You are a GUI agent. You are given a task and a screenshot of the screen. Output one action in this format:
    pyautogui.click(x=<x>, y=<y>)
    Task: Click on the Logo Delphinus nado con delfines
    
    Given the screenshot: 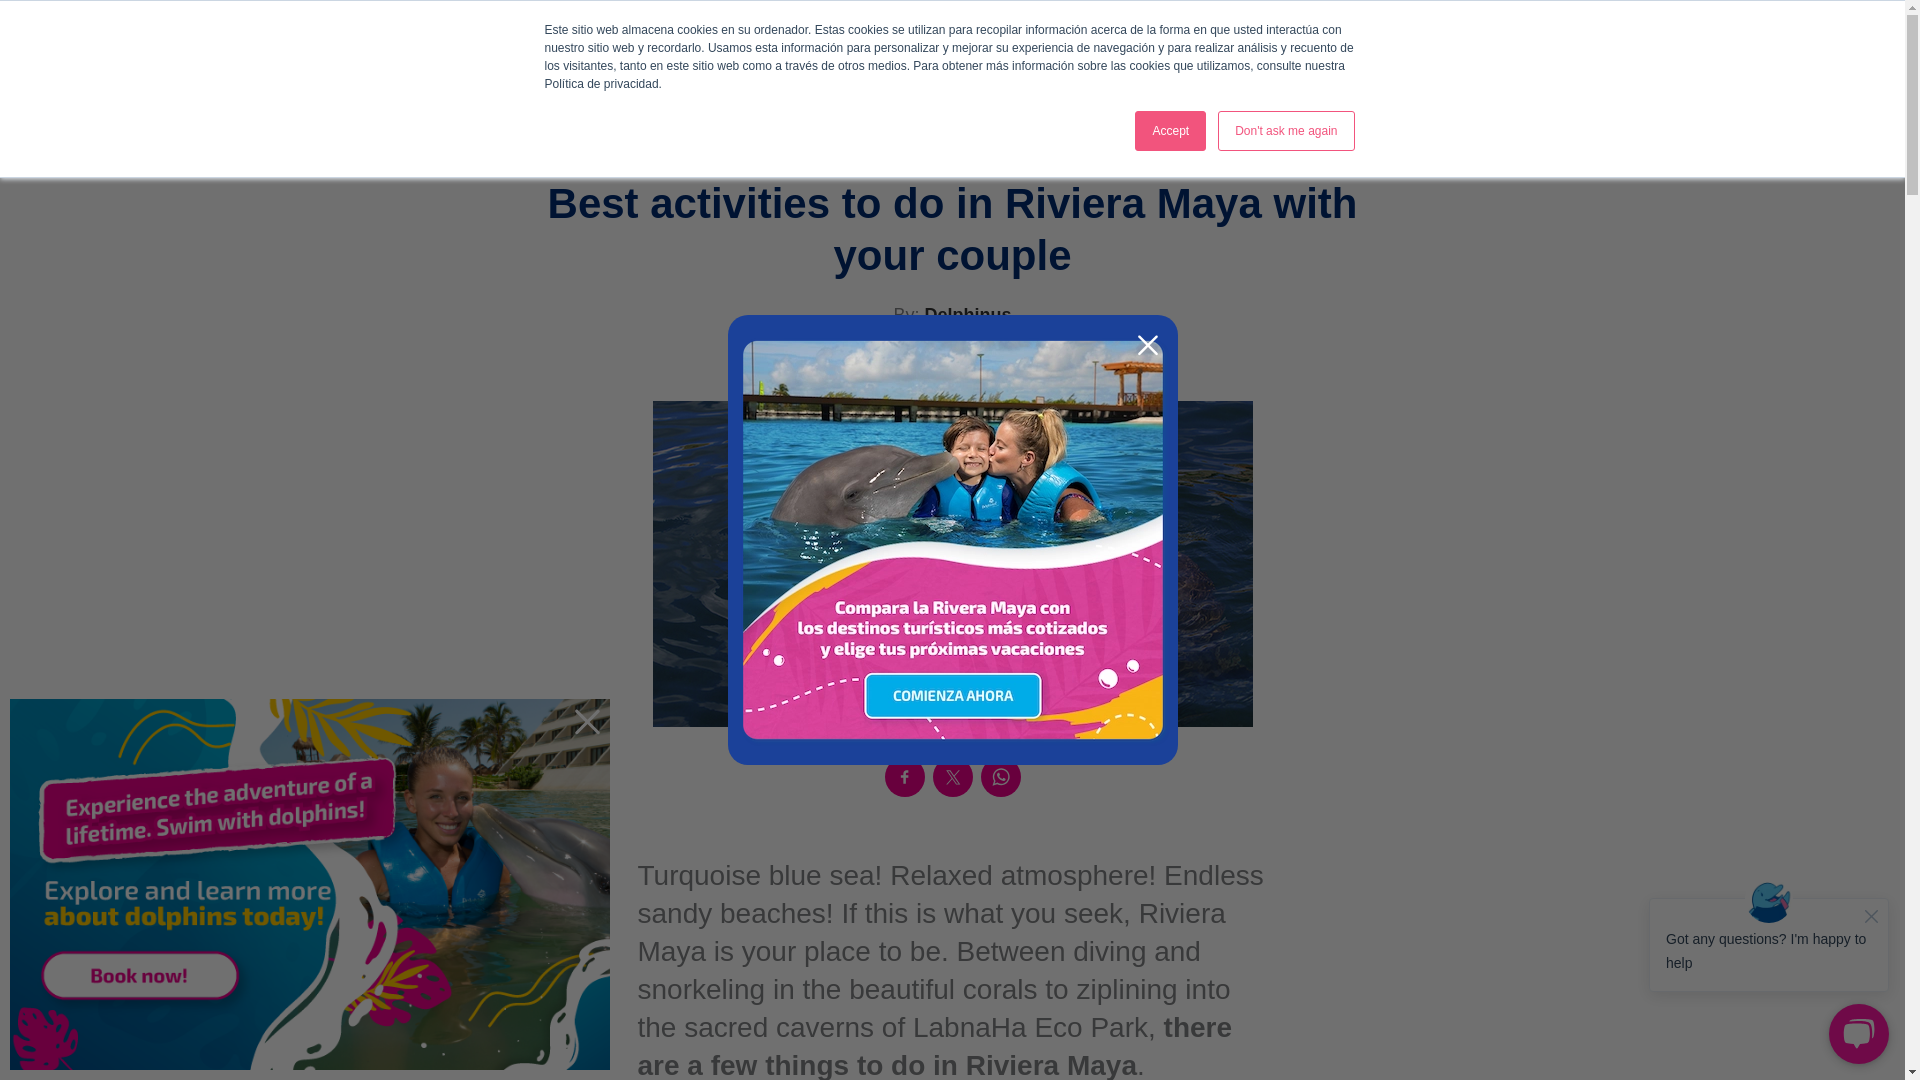 What is the action you would take?
    pyautogui.click(x=434, y=81)
    